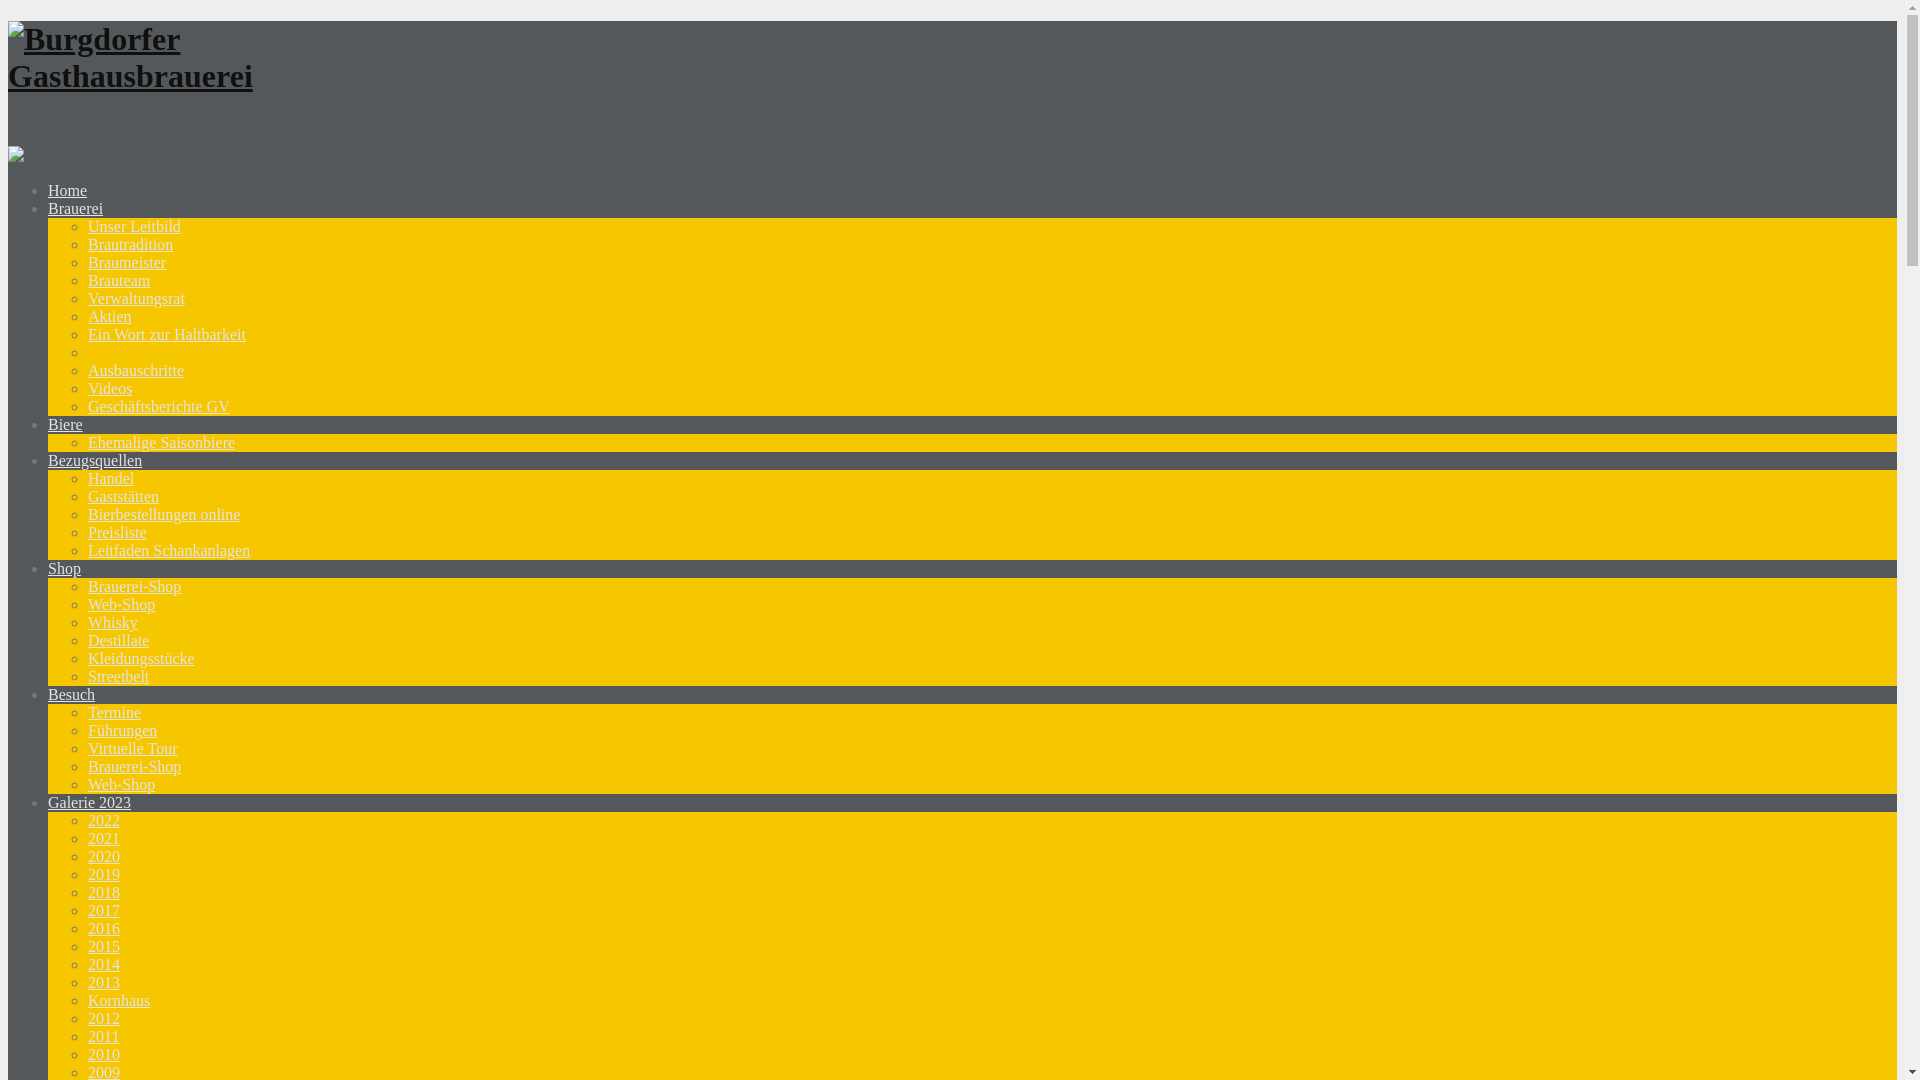  What do you see at coordinates (114, 712) in the screenshot?
I see `Termine` at bounding box center [114, 712].